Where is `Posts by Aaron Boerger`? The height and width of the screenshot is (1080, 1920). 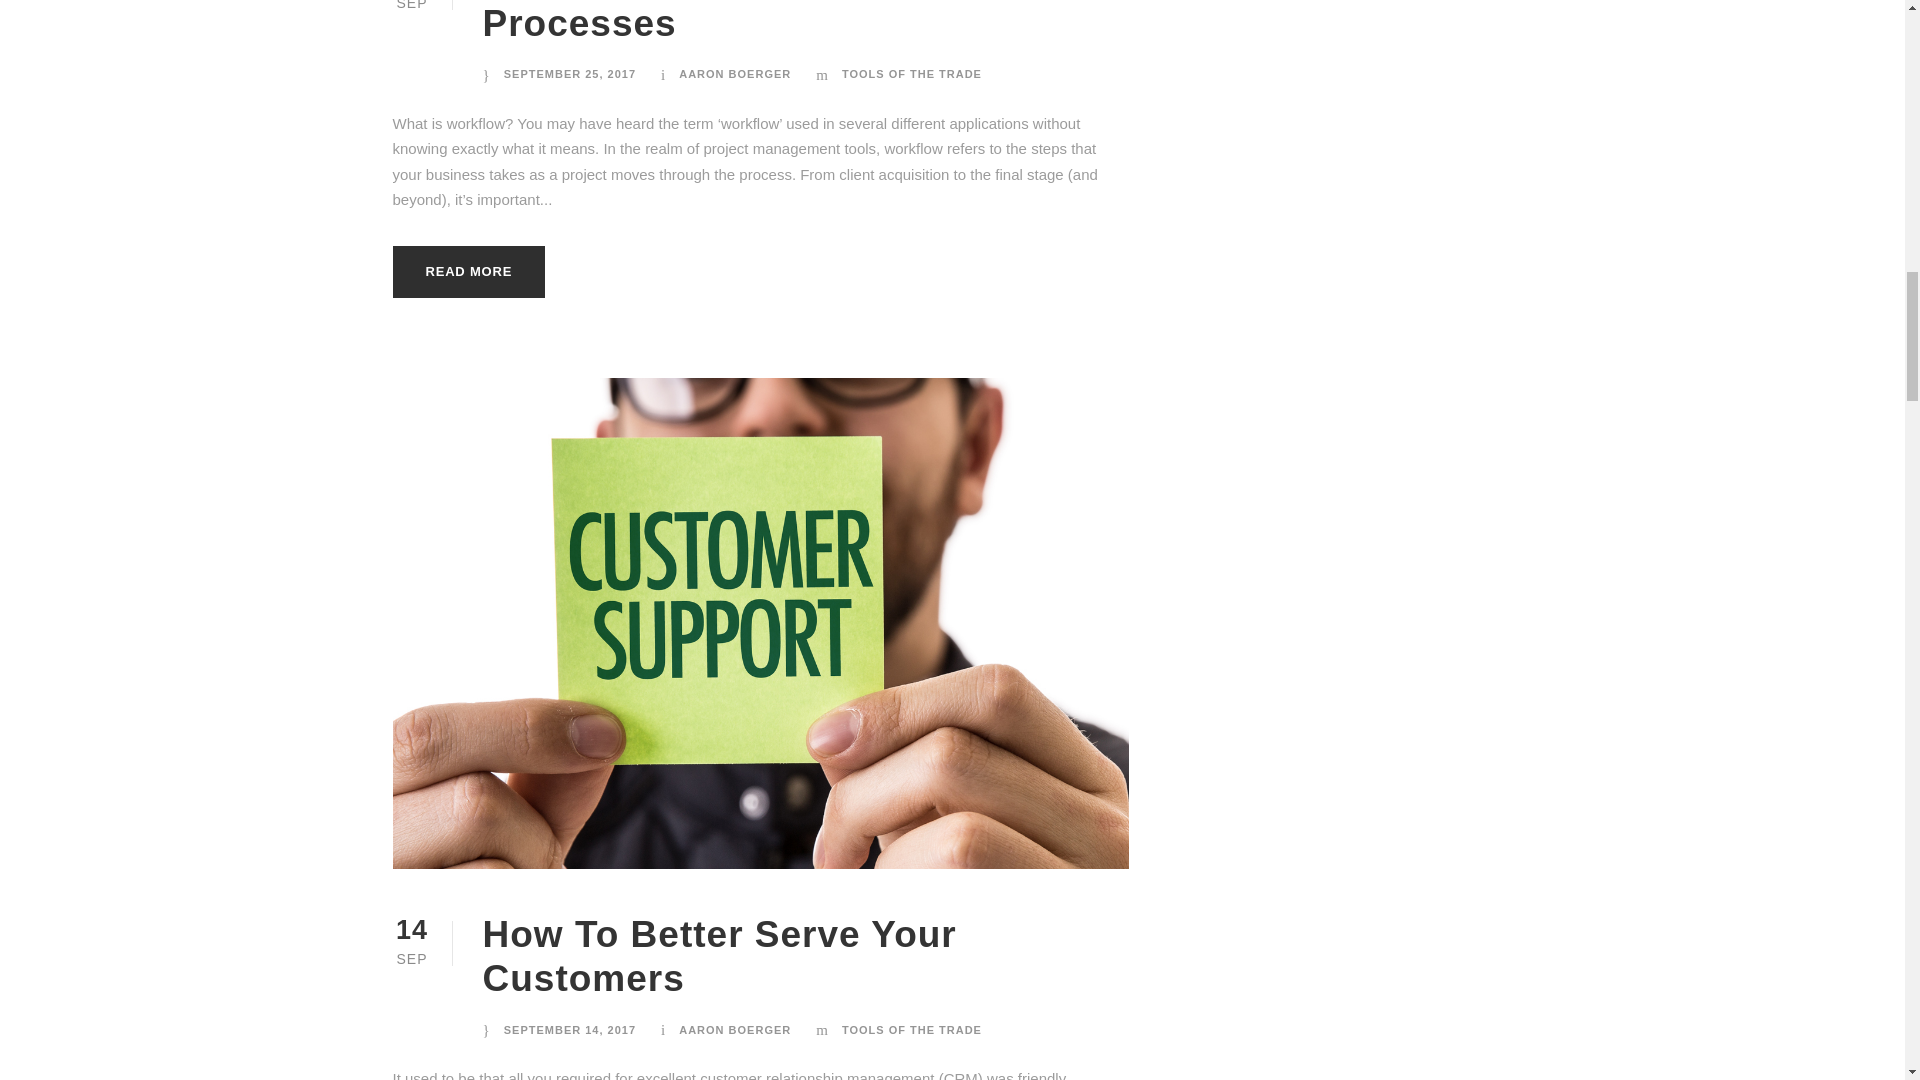 Posts by Aaron Boerger is located at coordinates (735, 1029).